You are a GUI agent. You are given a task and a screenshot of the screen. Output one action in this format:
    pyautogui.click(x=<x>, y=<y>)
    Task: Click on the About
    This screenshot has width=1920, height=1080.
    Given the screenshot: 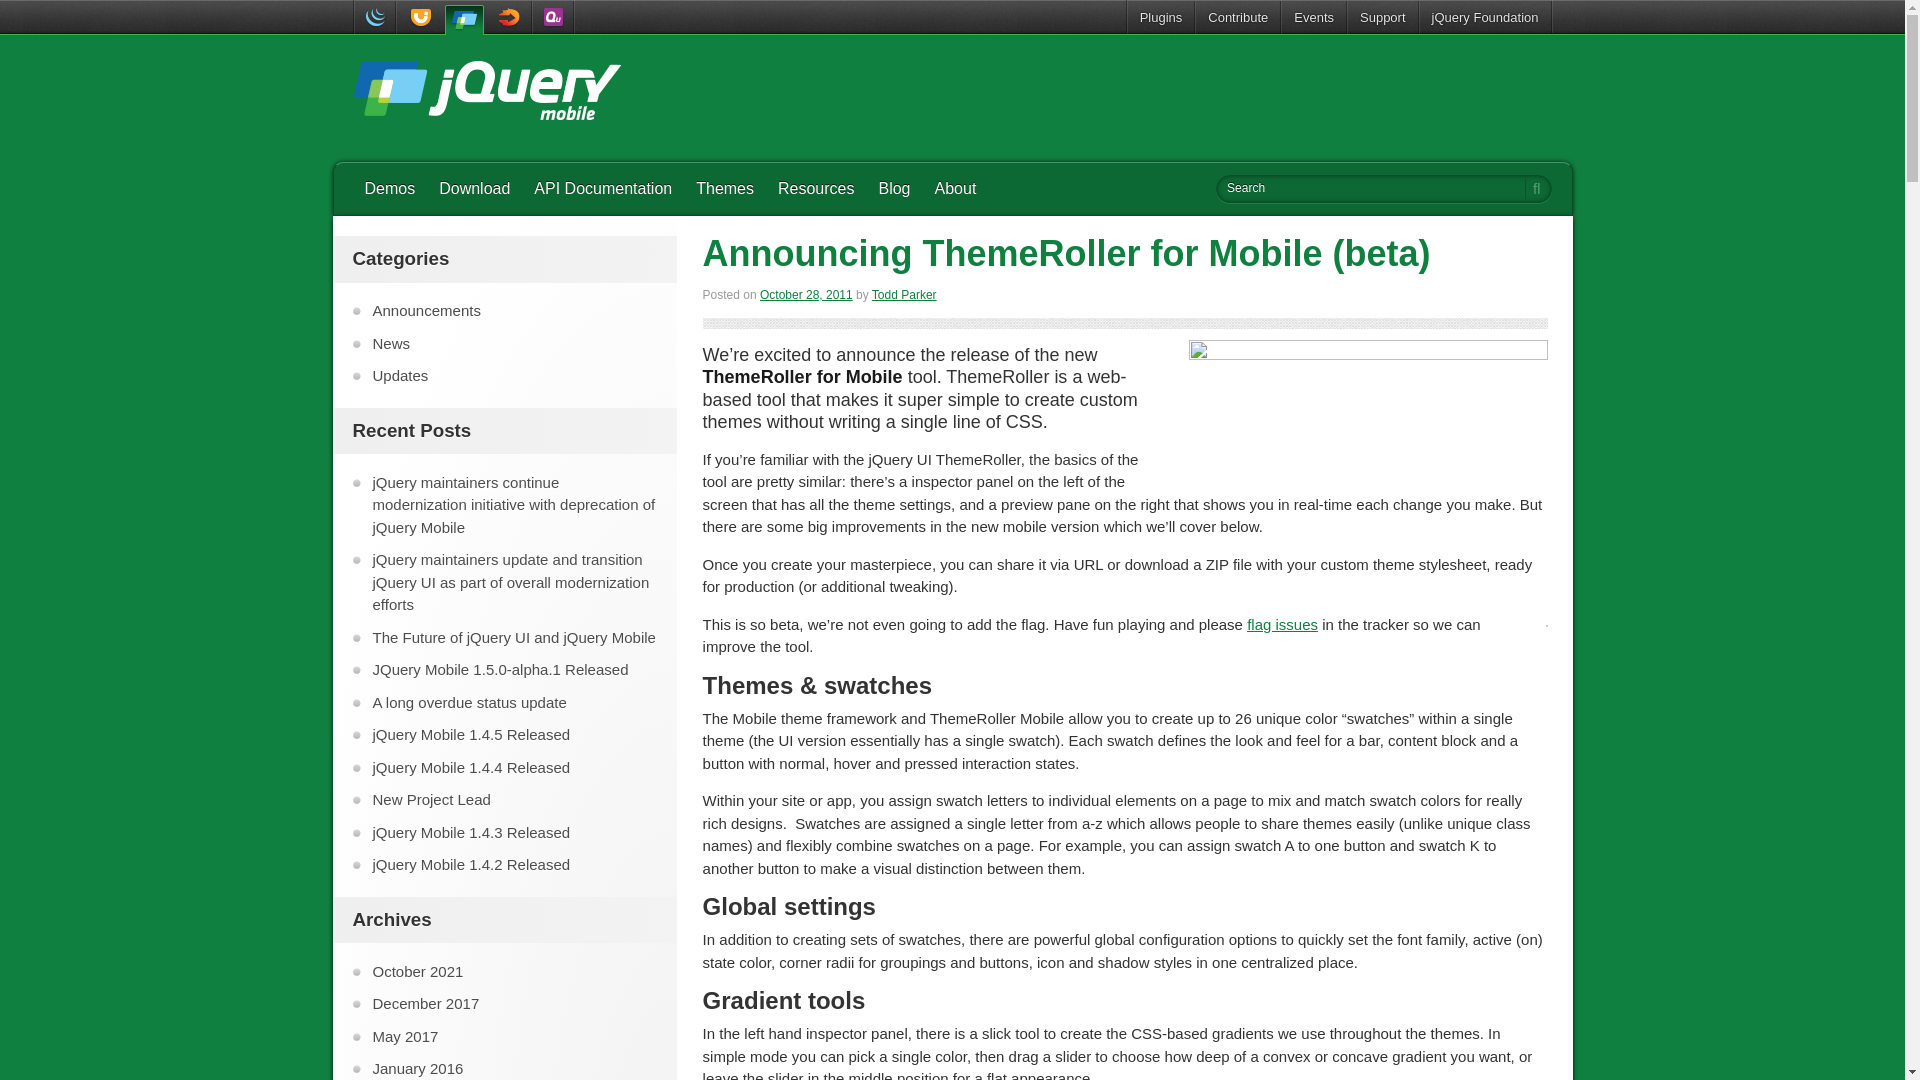 What is the action you would take?
    pyautogui.click(x=956, y=188)
    